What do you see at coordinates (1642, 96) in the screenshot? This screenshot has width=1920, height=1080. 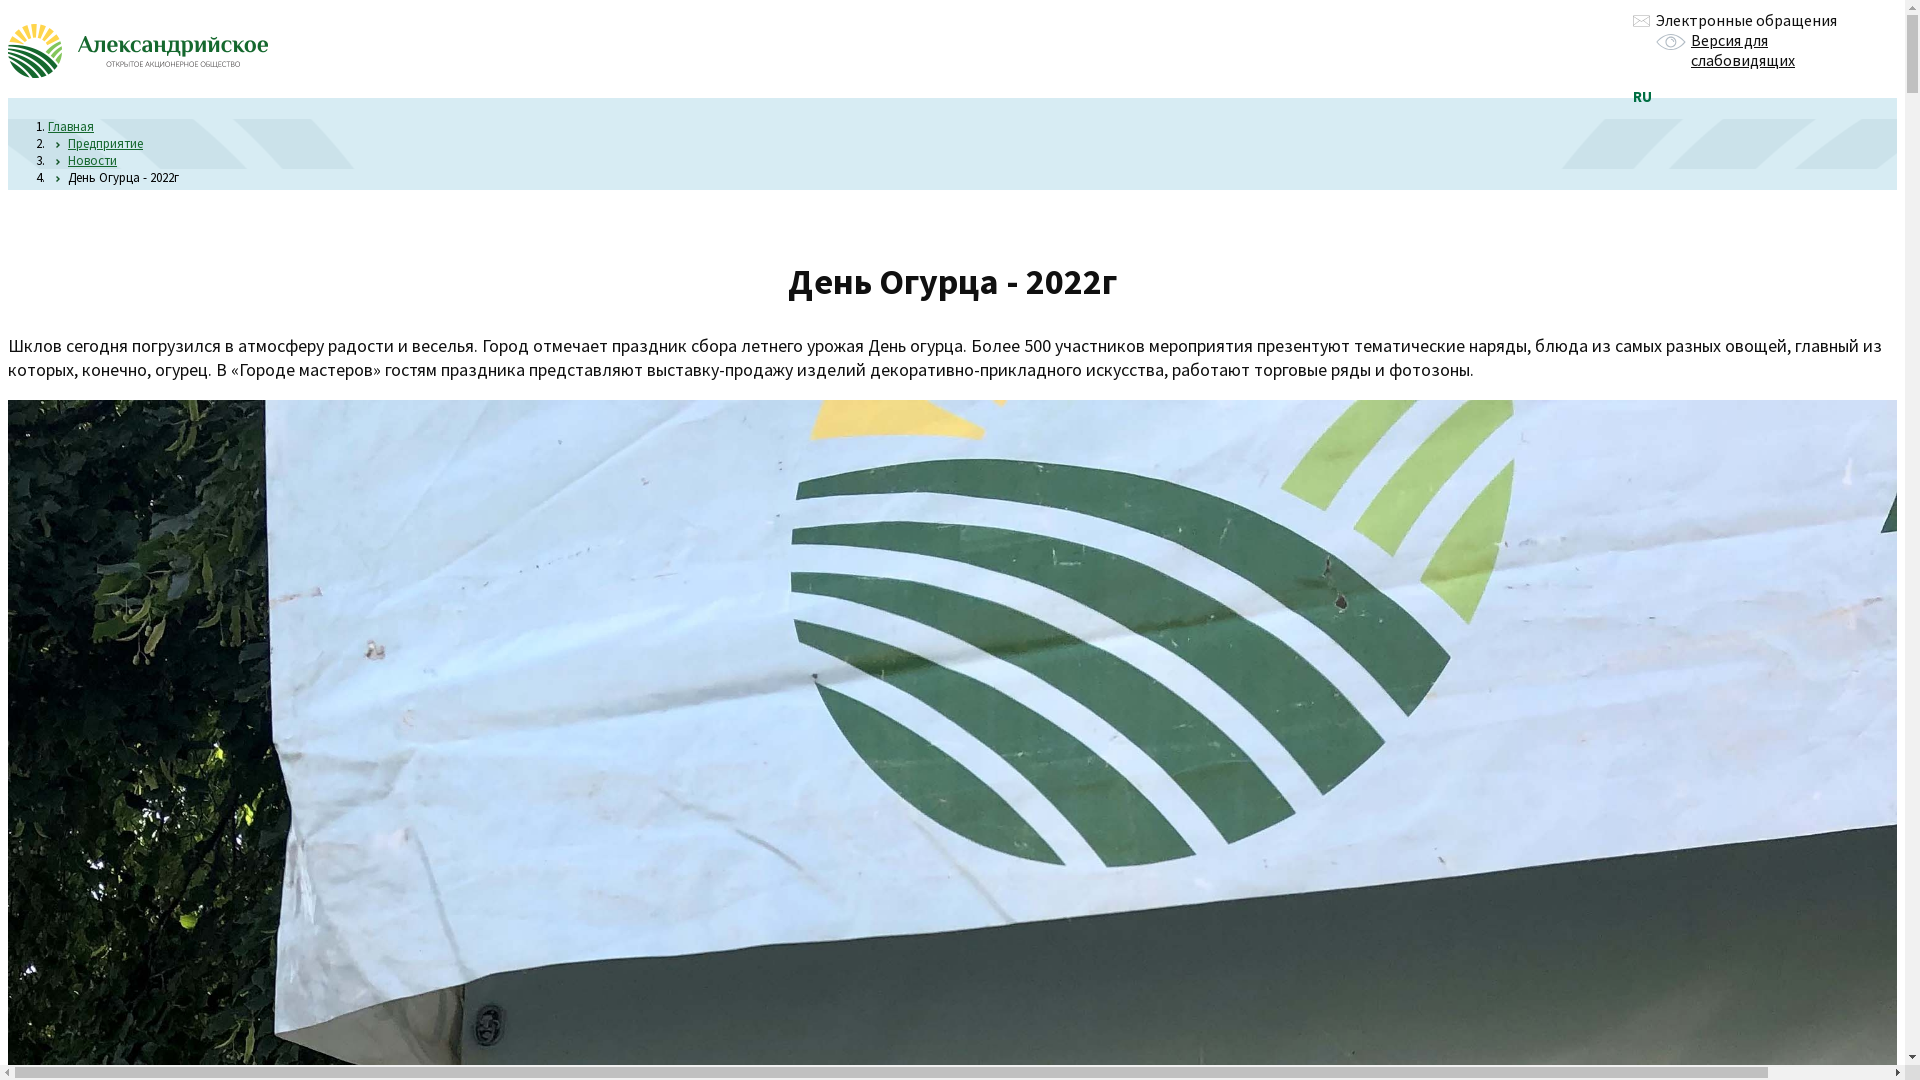 I see `RU` at bounding box center [1642, 96].